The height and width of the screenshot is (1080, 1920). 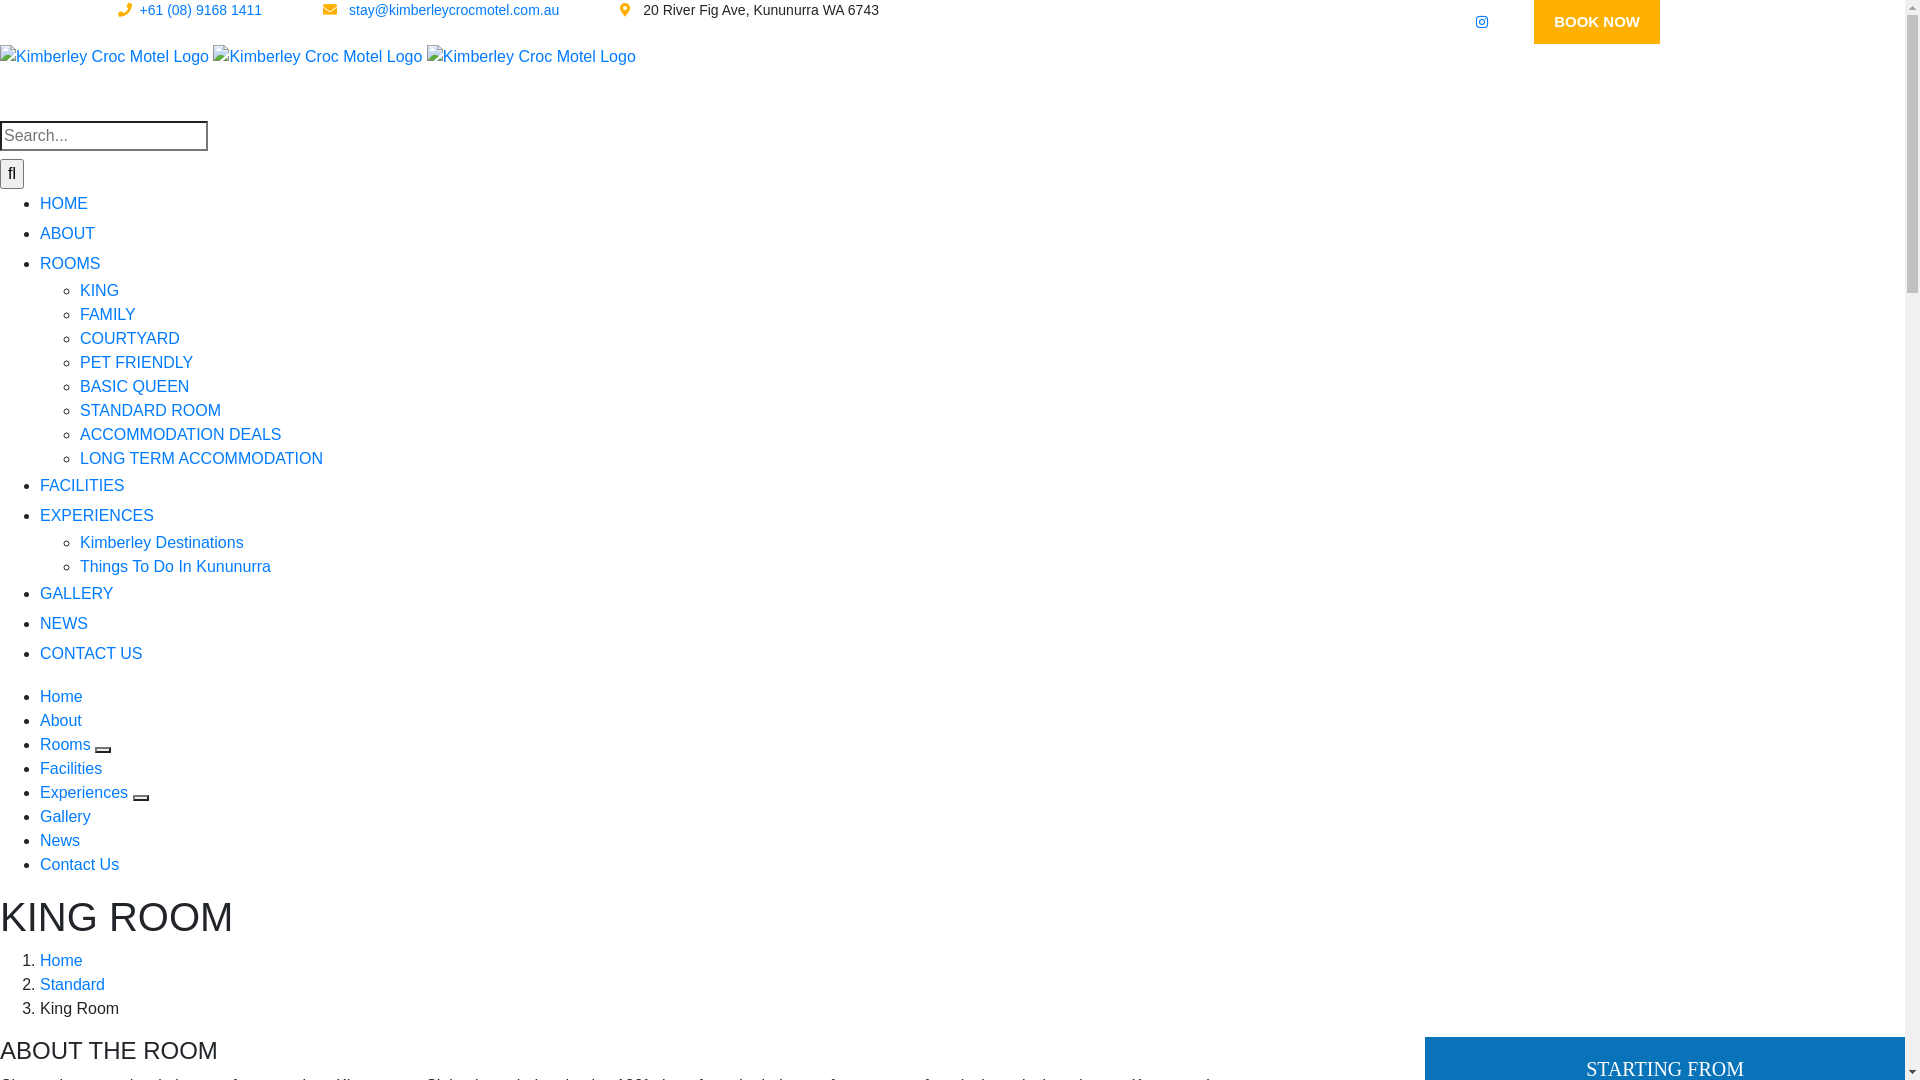 I want to click on CONTACT US, so click(x=92, y=654).